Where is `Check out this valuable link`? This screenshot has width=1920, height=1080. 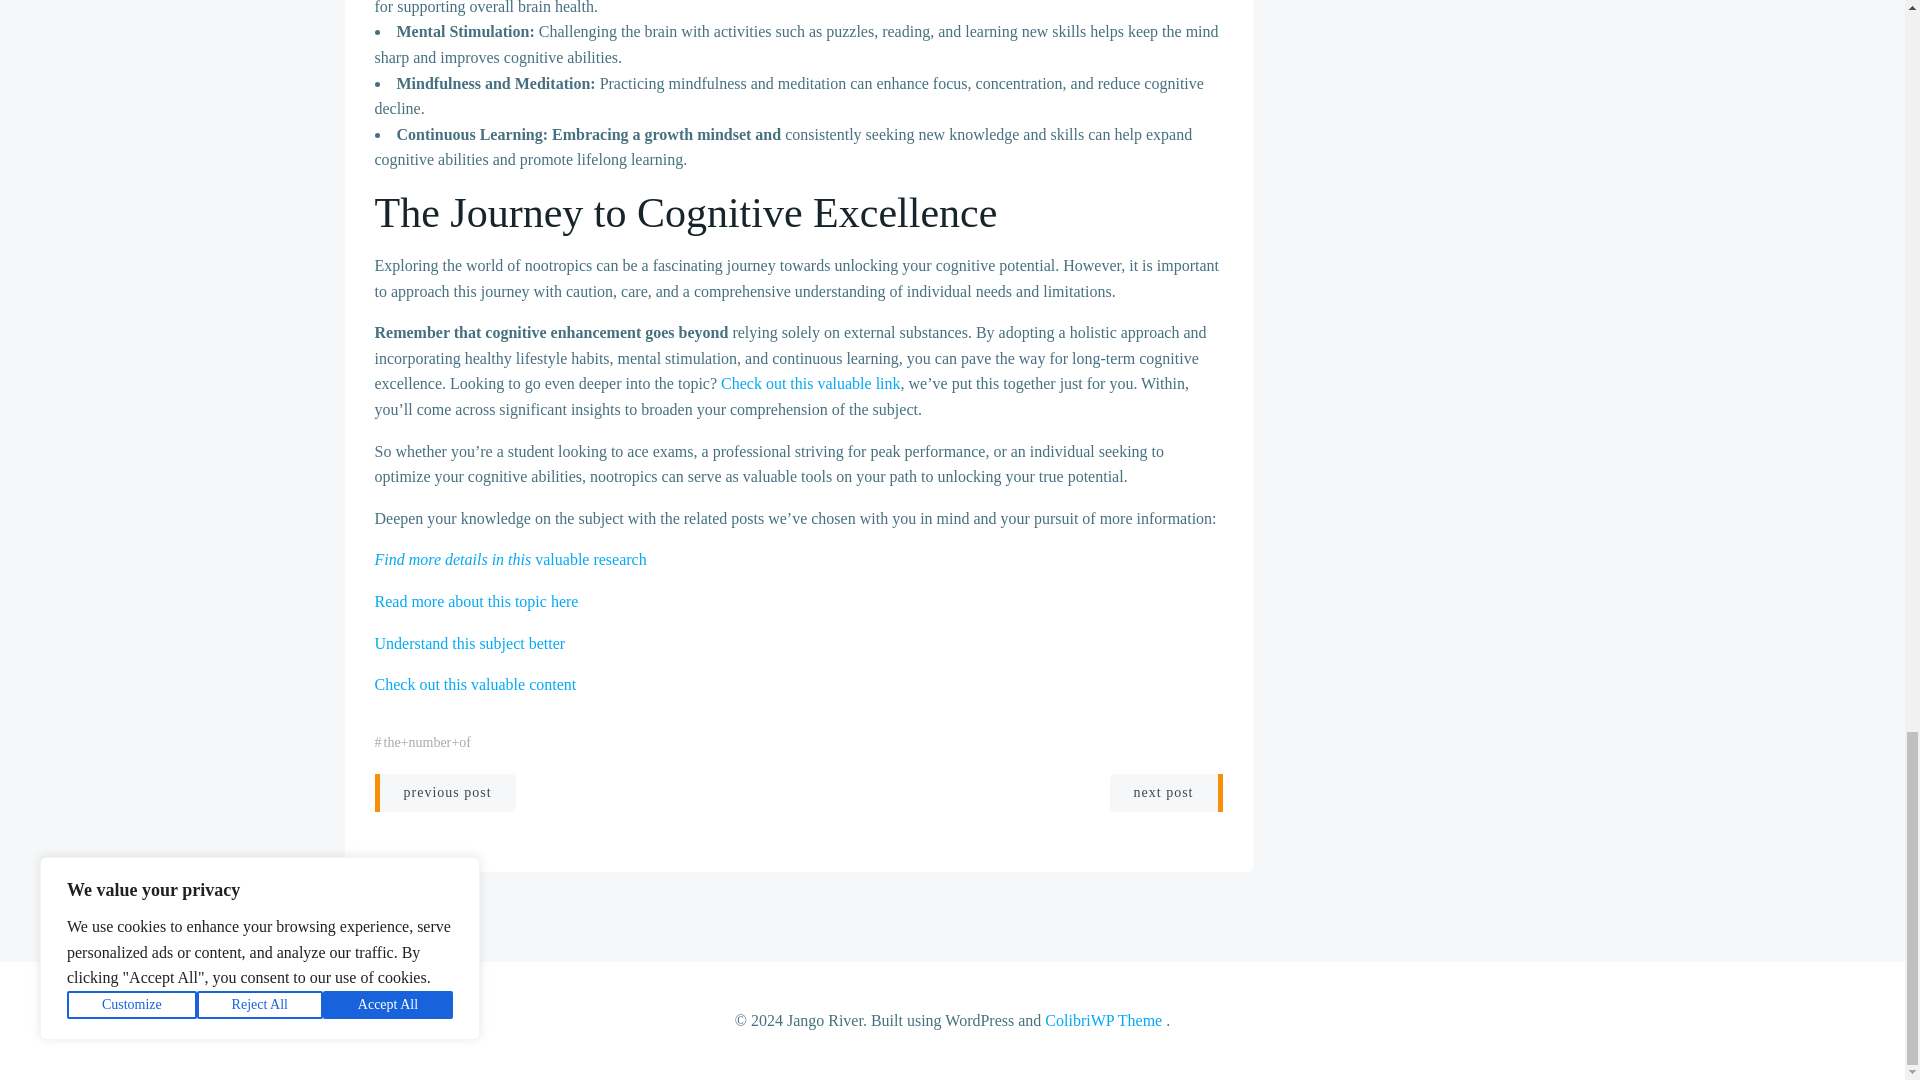 Check out this valuable link is located at coordinates (810, 383).